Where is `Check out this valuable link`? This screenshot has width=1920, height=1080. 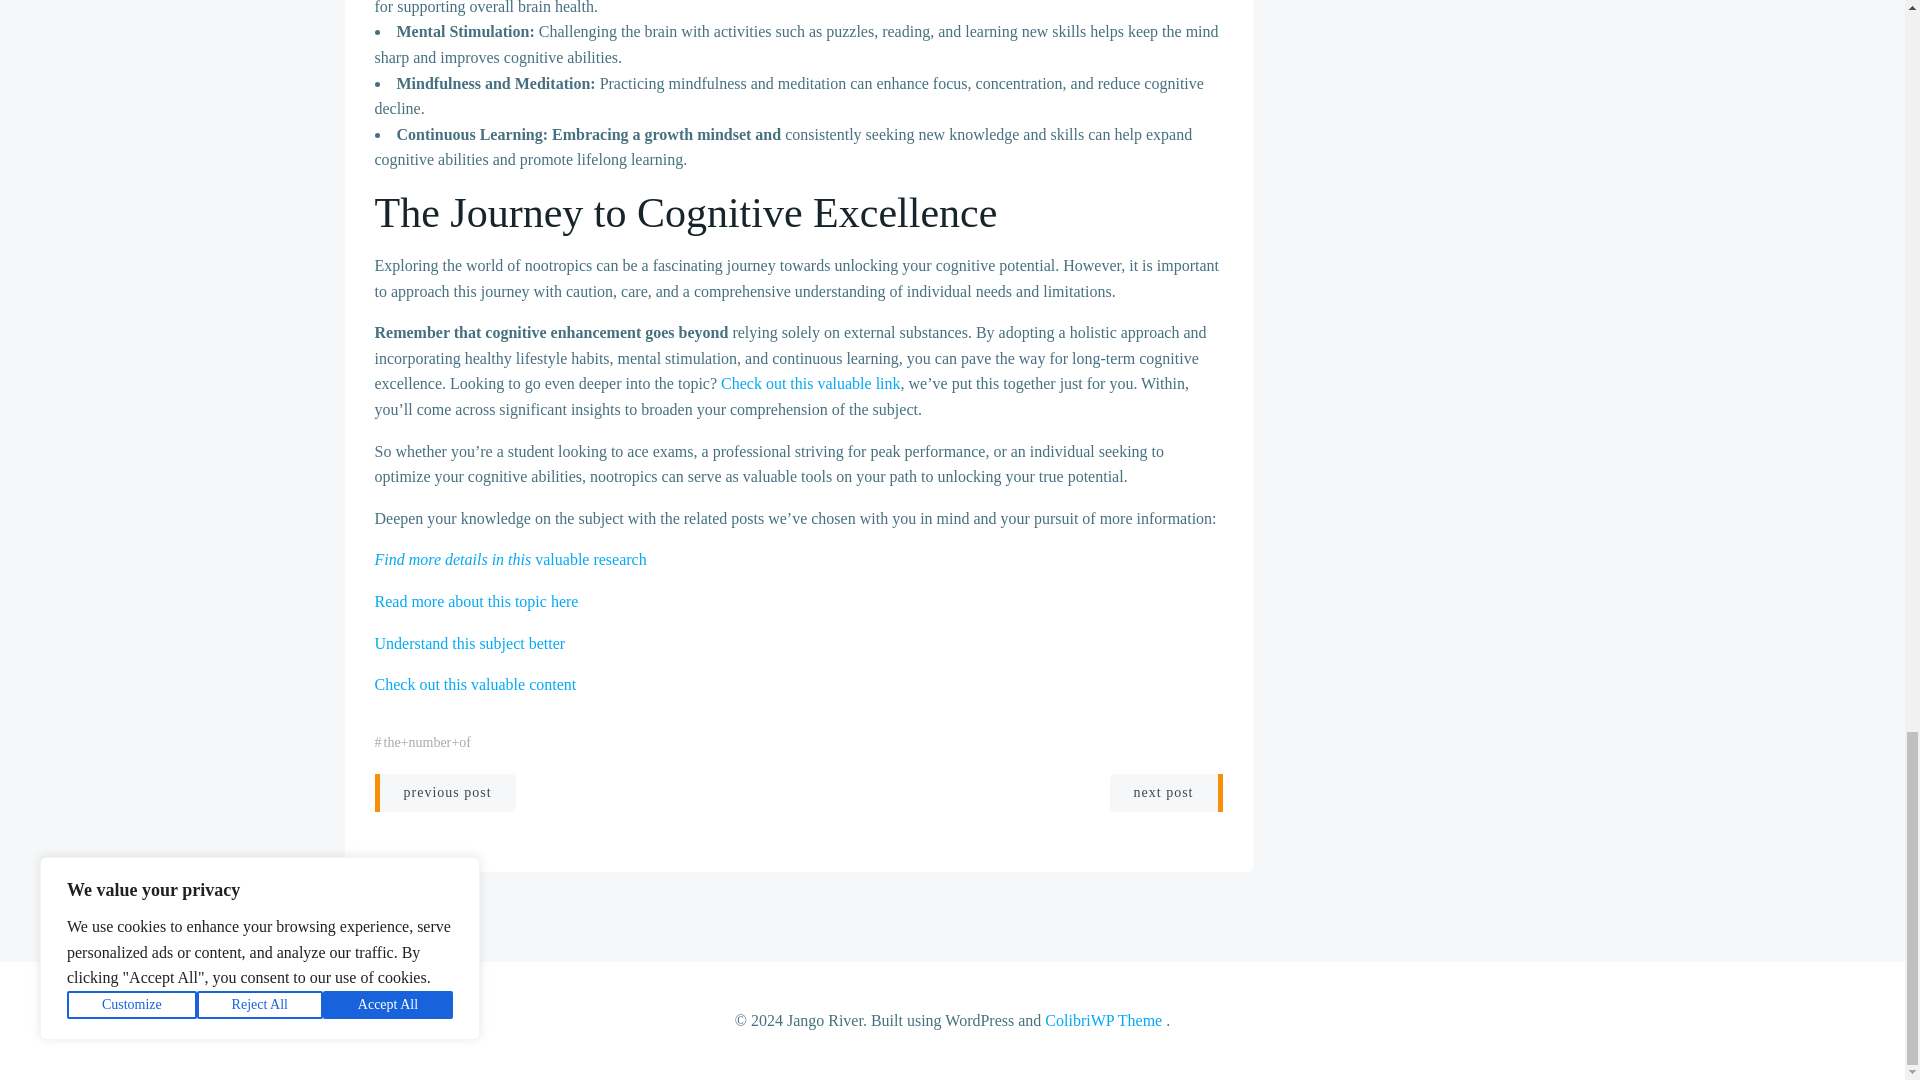 Check out this valuable link is located at coordinates (810, 383).